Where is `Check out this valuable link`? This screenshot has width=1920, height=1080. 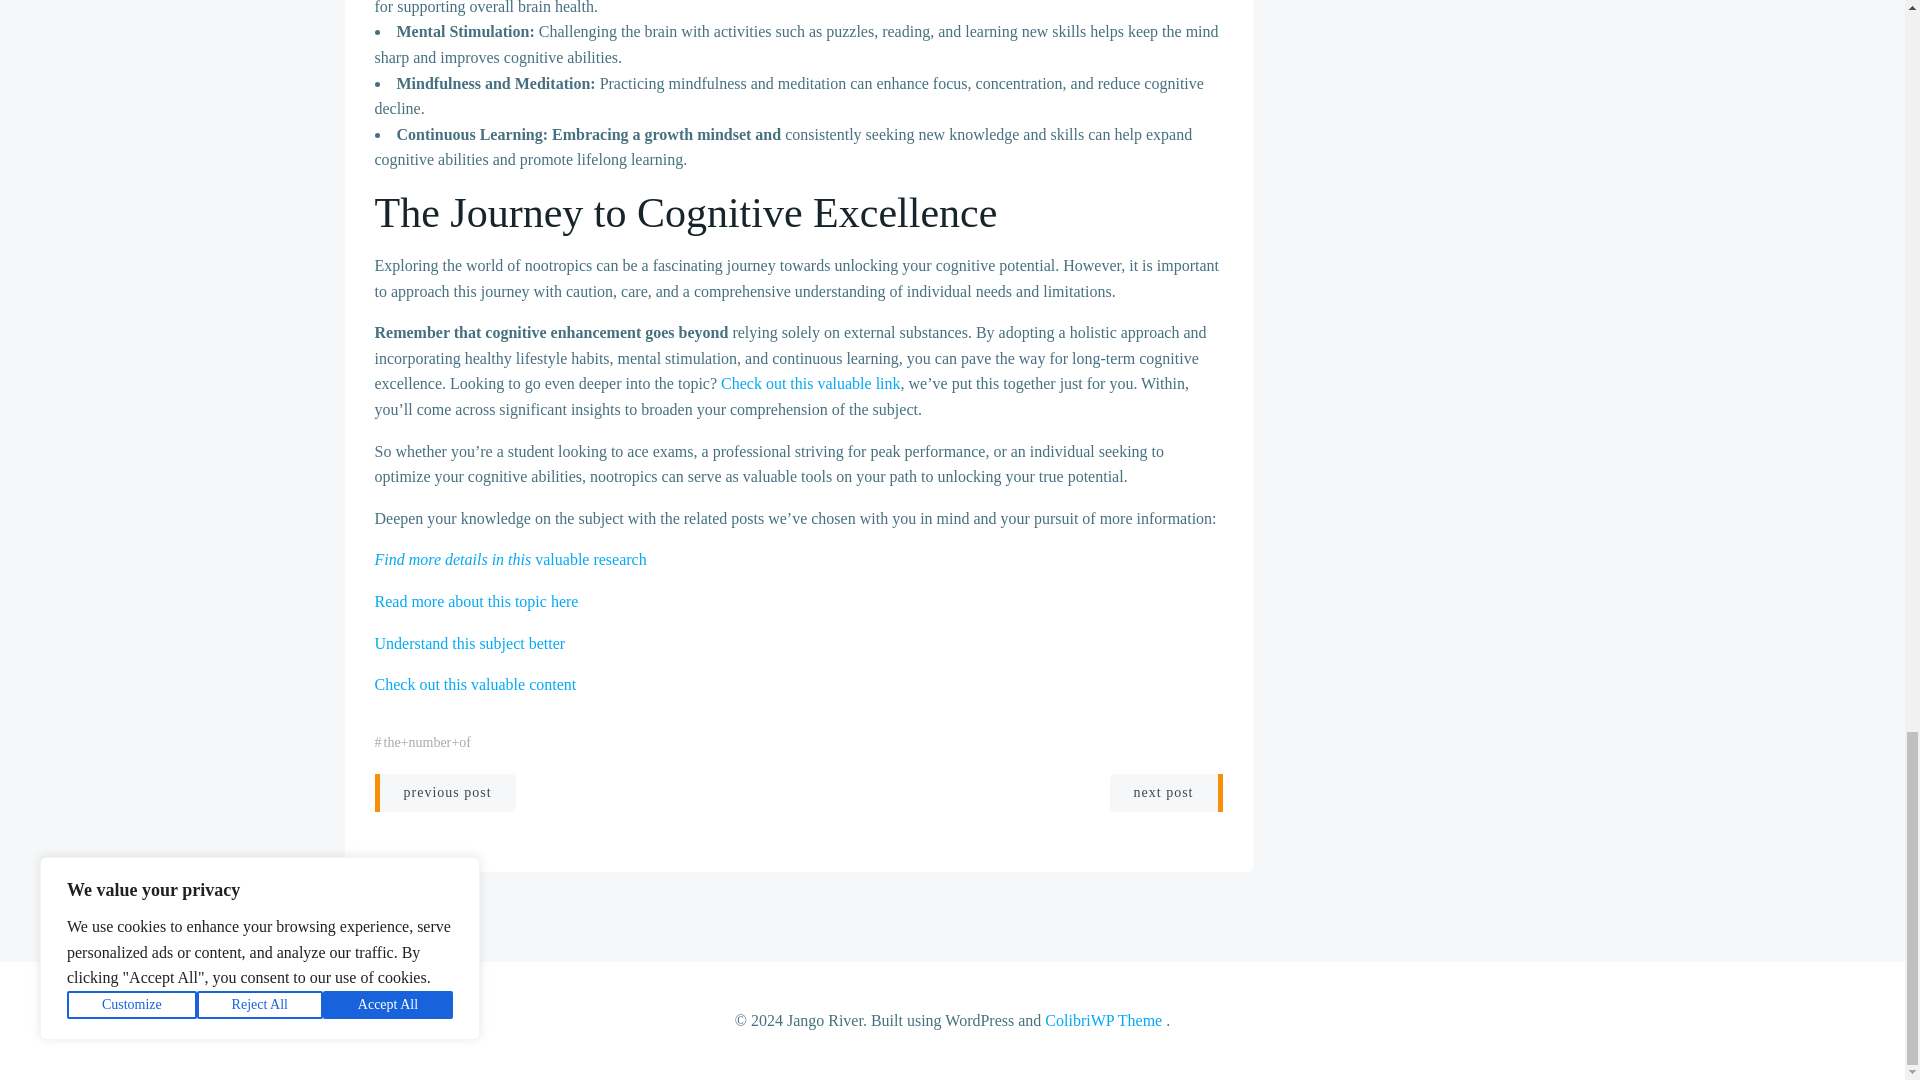 Check out this valuable link is located at coordinates (810, 383).